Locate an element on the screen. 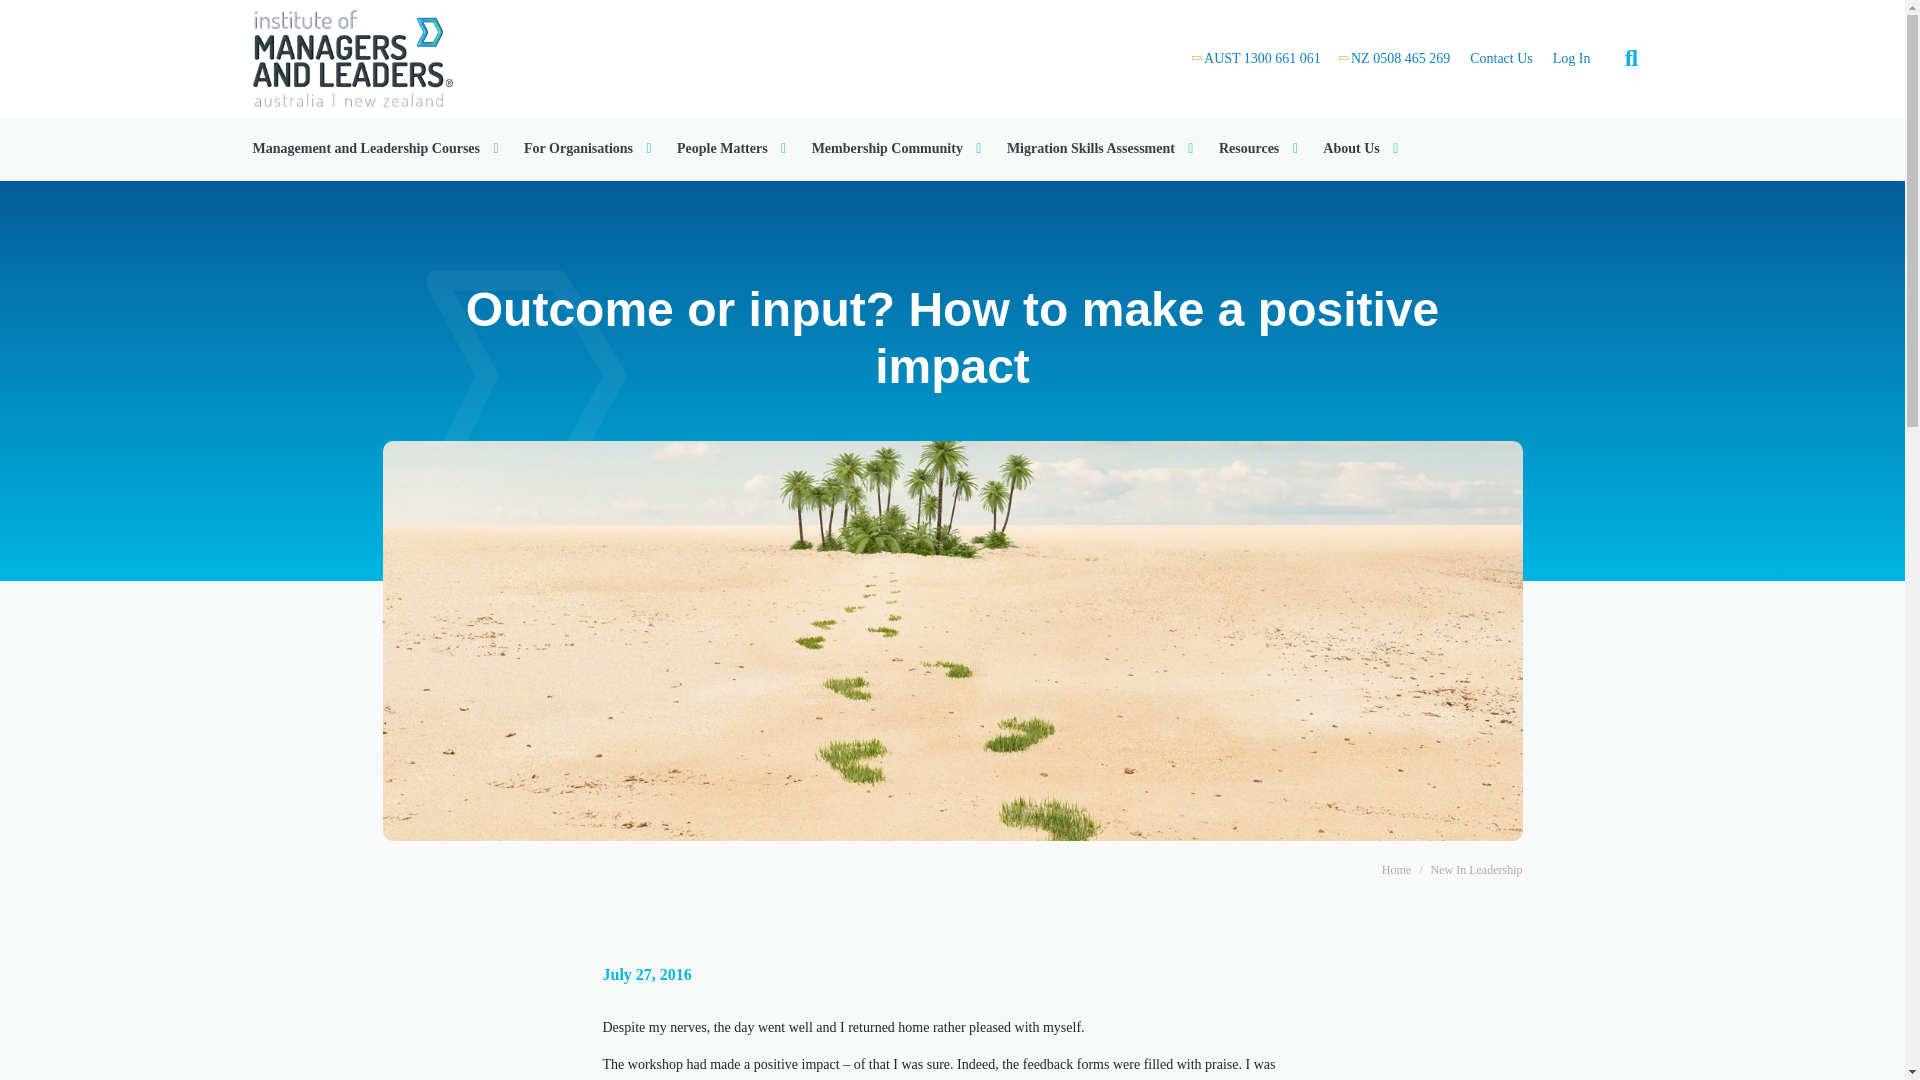 This screenshot has height=1080, width=1920. Toggle Membership Community menu is located at coordinates (899, 148).